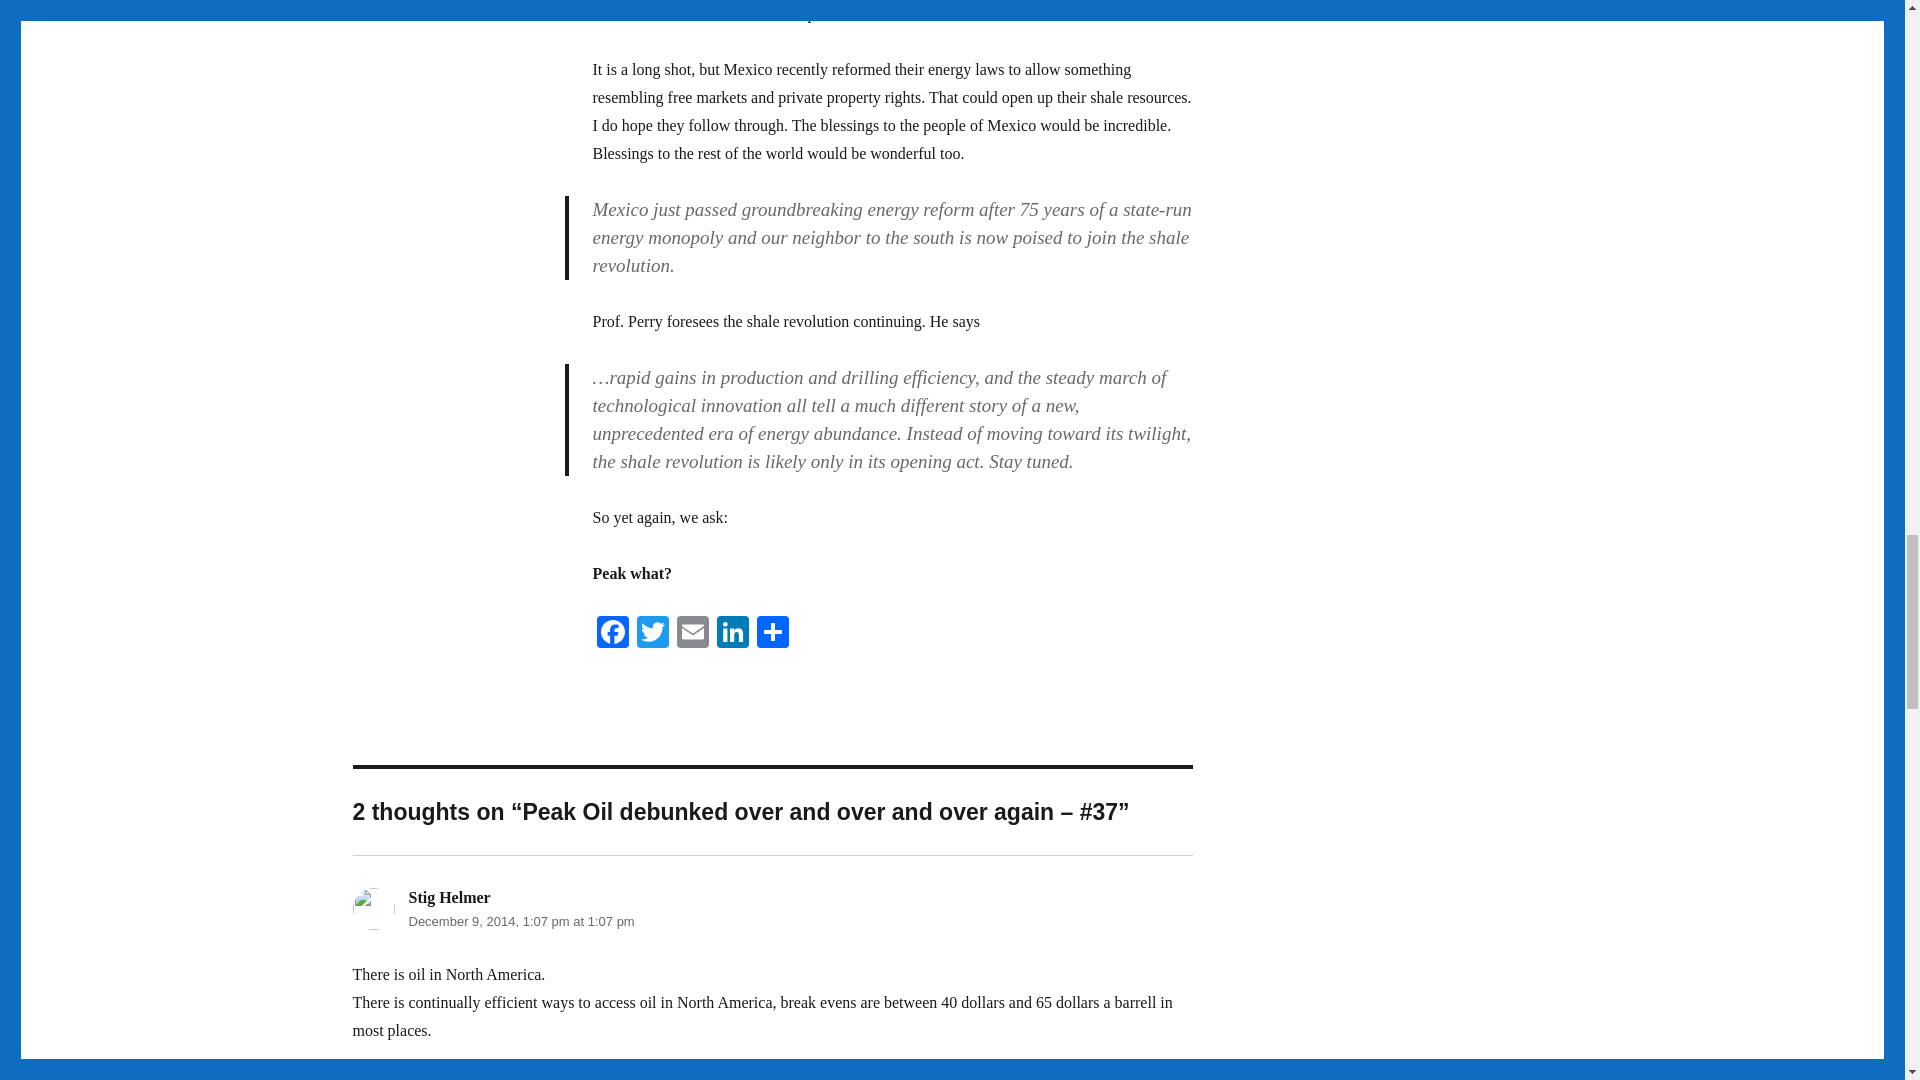 The image size is (1920, 1080). Describe the element at coordinates (611, 634) in the screenshot. I see `Facebook` at that location.